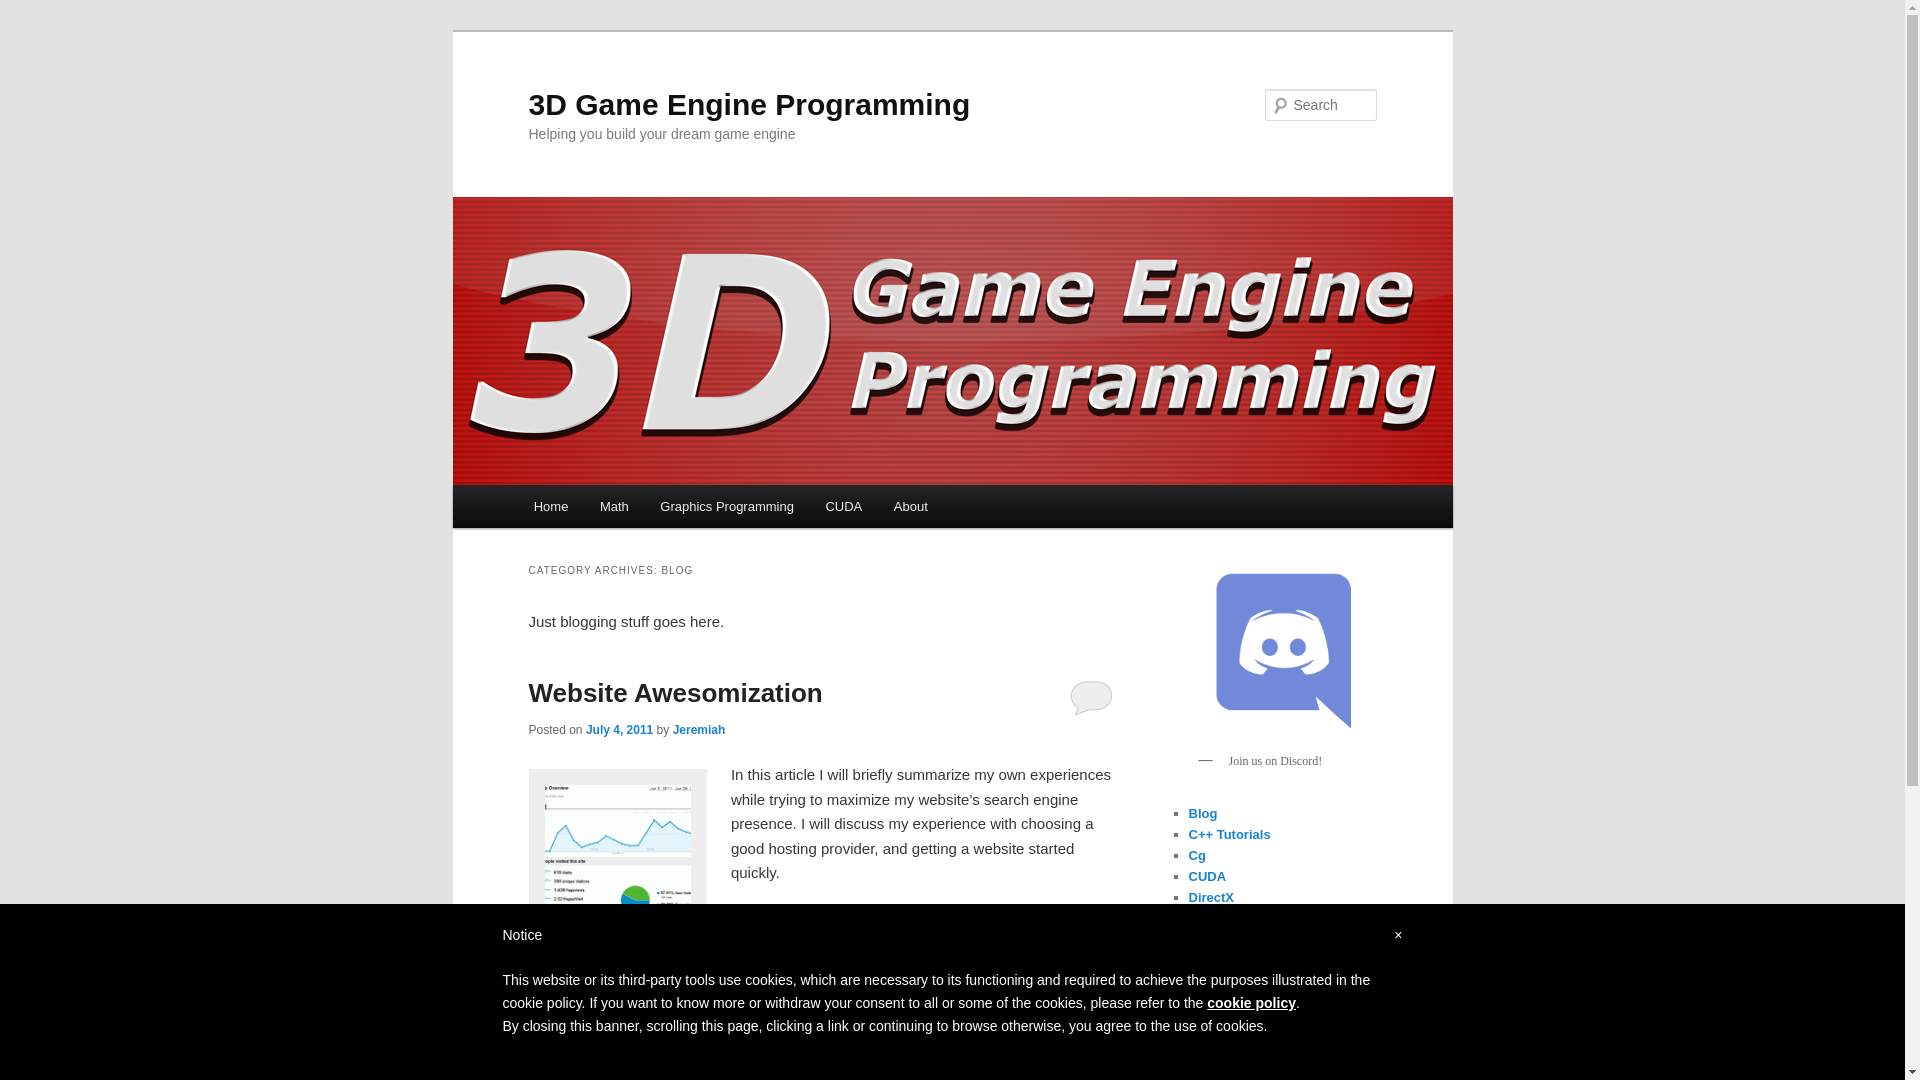 The image size is (1920, 1080). What do you see at coordinates (1206, 982) in the screenshot?
I see `GLSL` at bounding box center [1206, 982].